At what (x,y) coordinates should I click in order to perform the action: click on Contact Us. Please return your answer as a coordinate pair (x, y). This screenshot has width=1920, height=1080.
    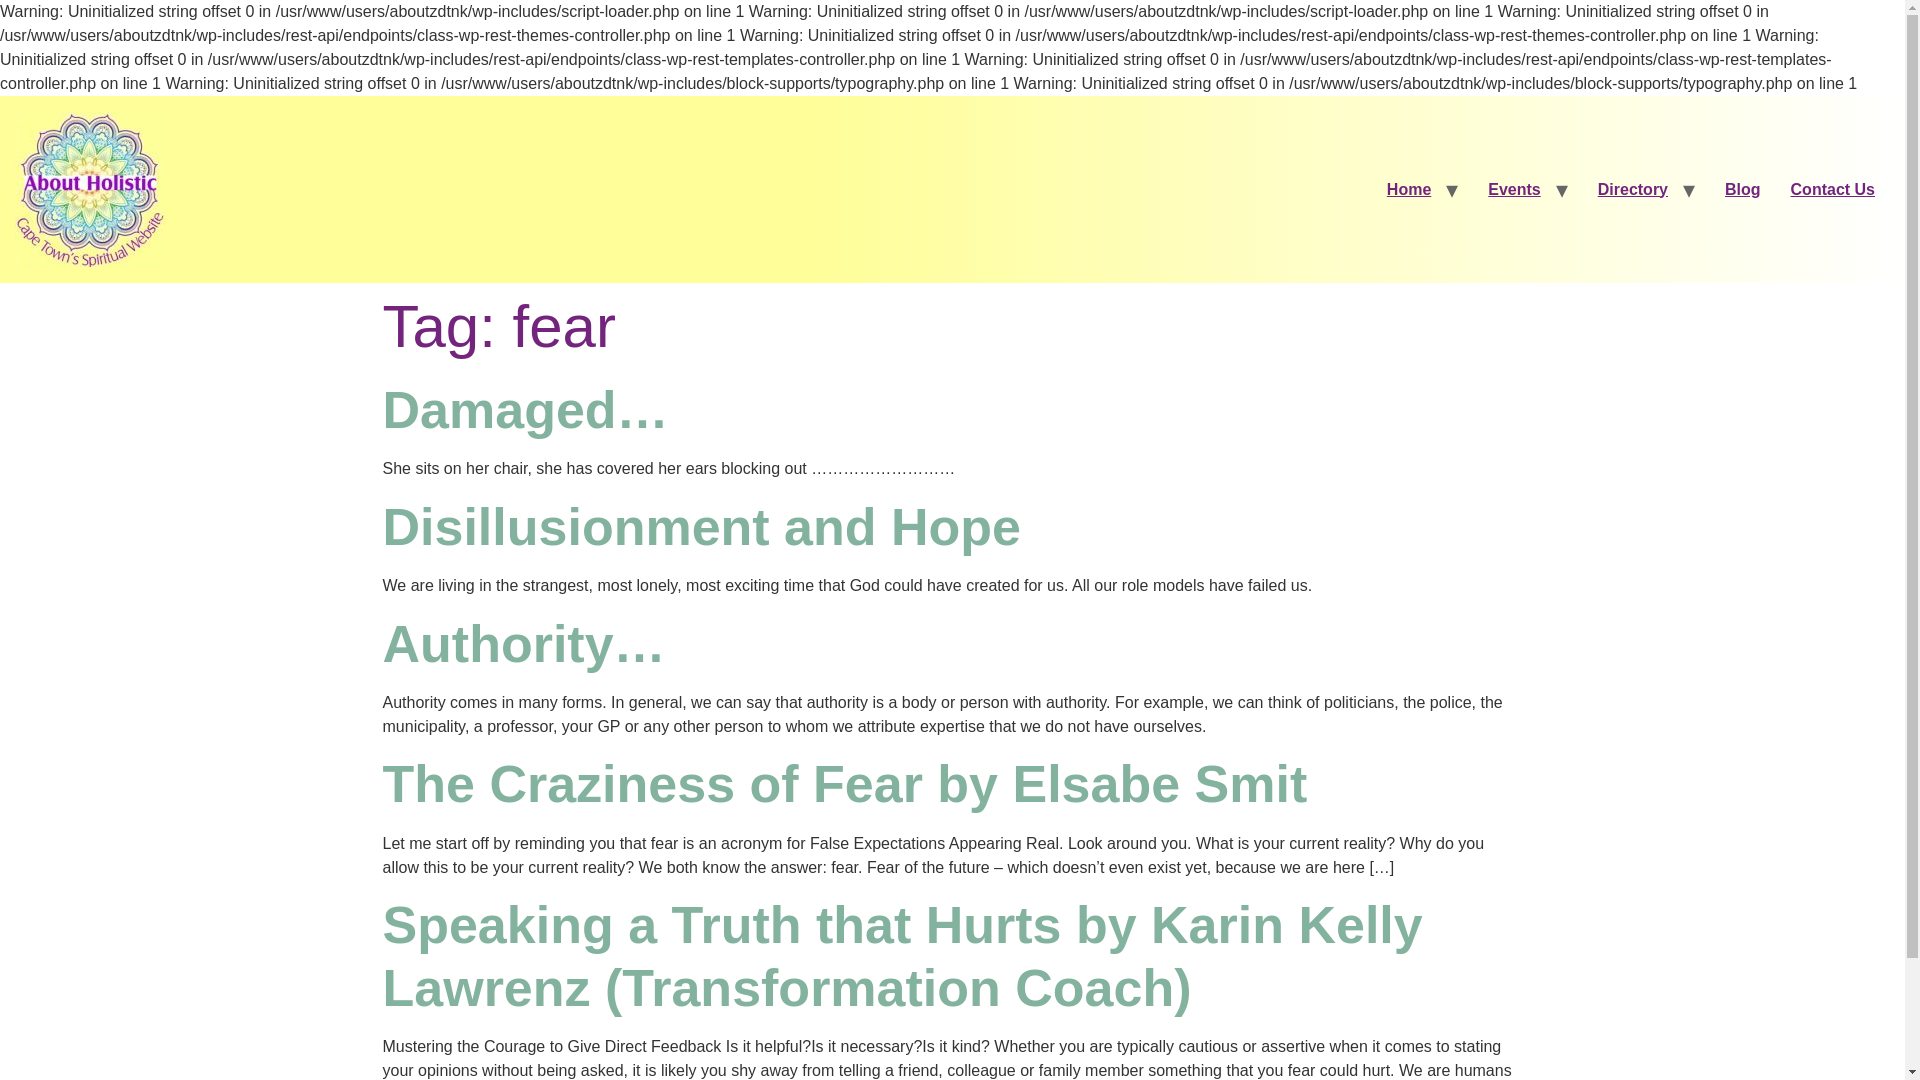
    Looking at the image, I should click on (1832, 189).